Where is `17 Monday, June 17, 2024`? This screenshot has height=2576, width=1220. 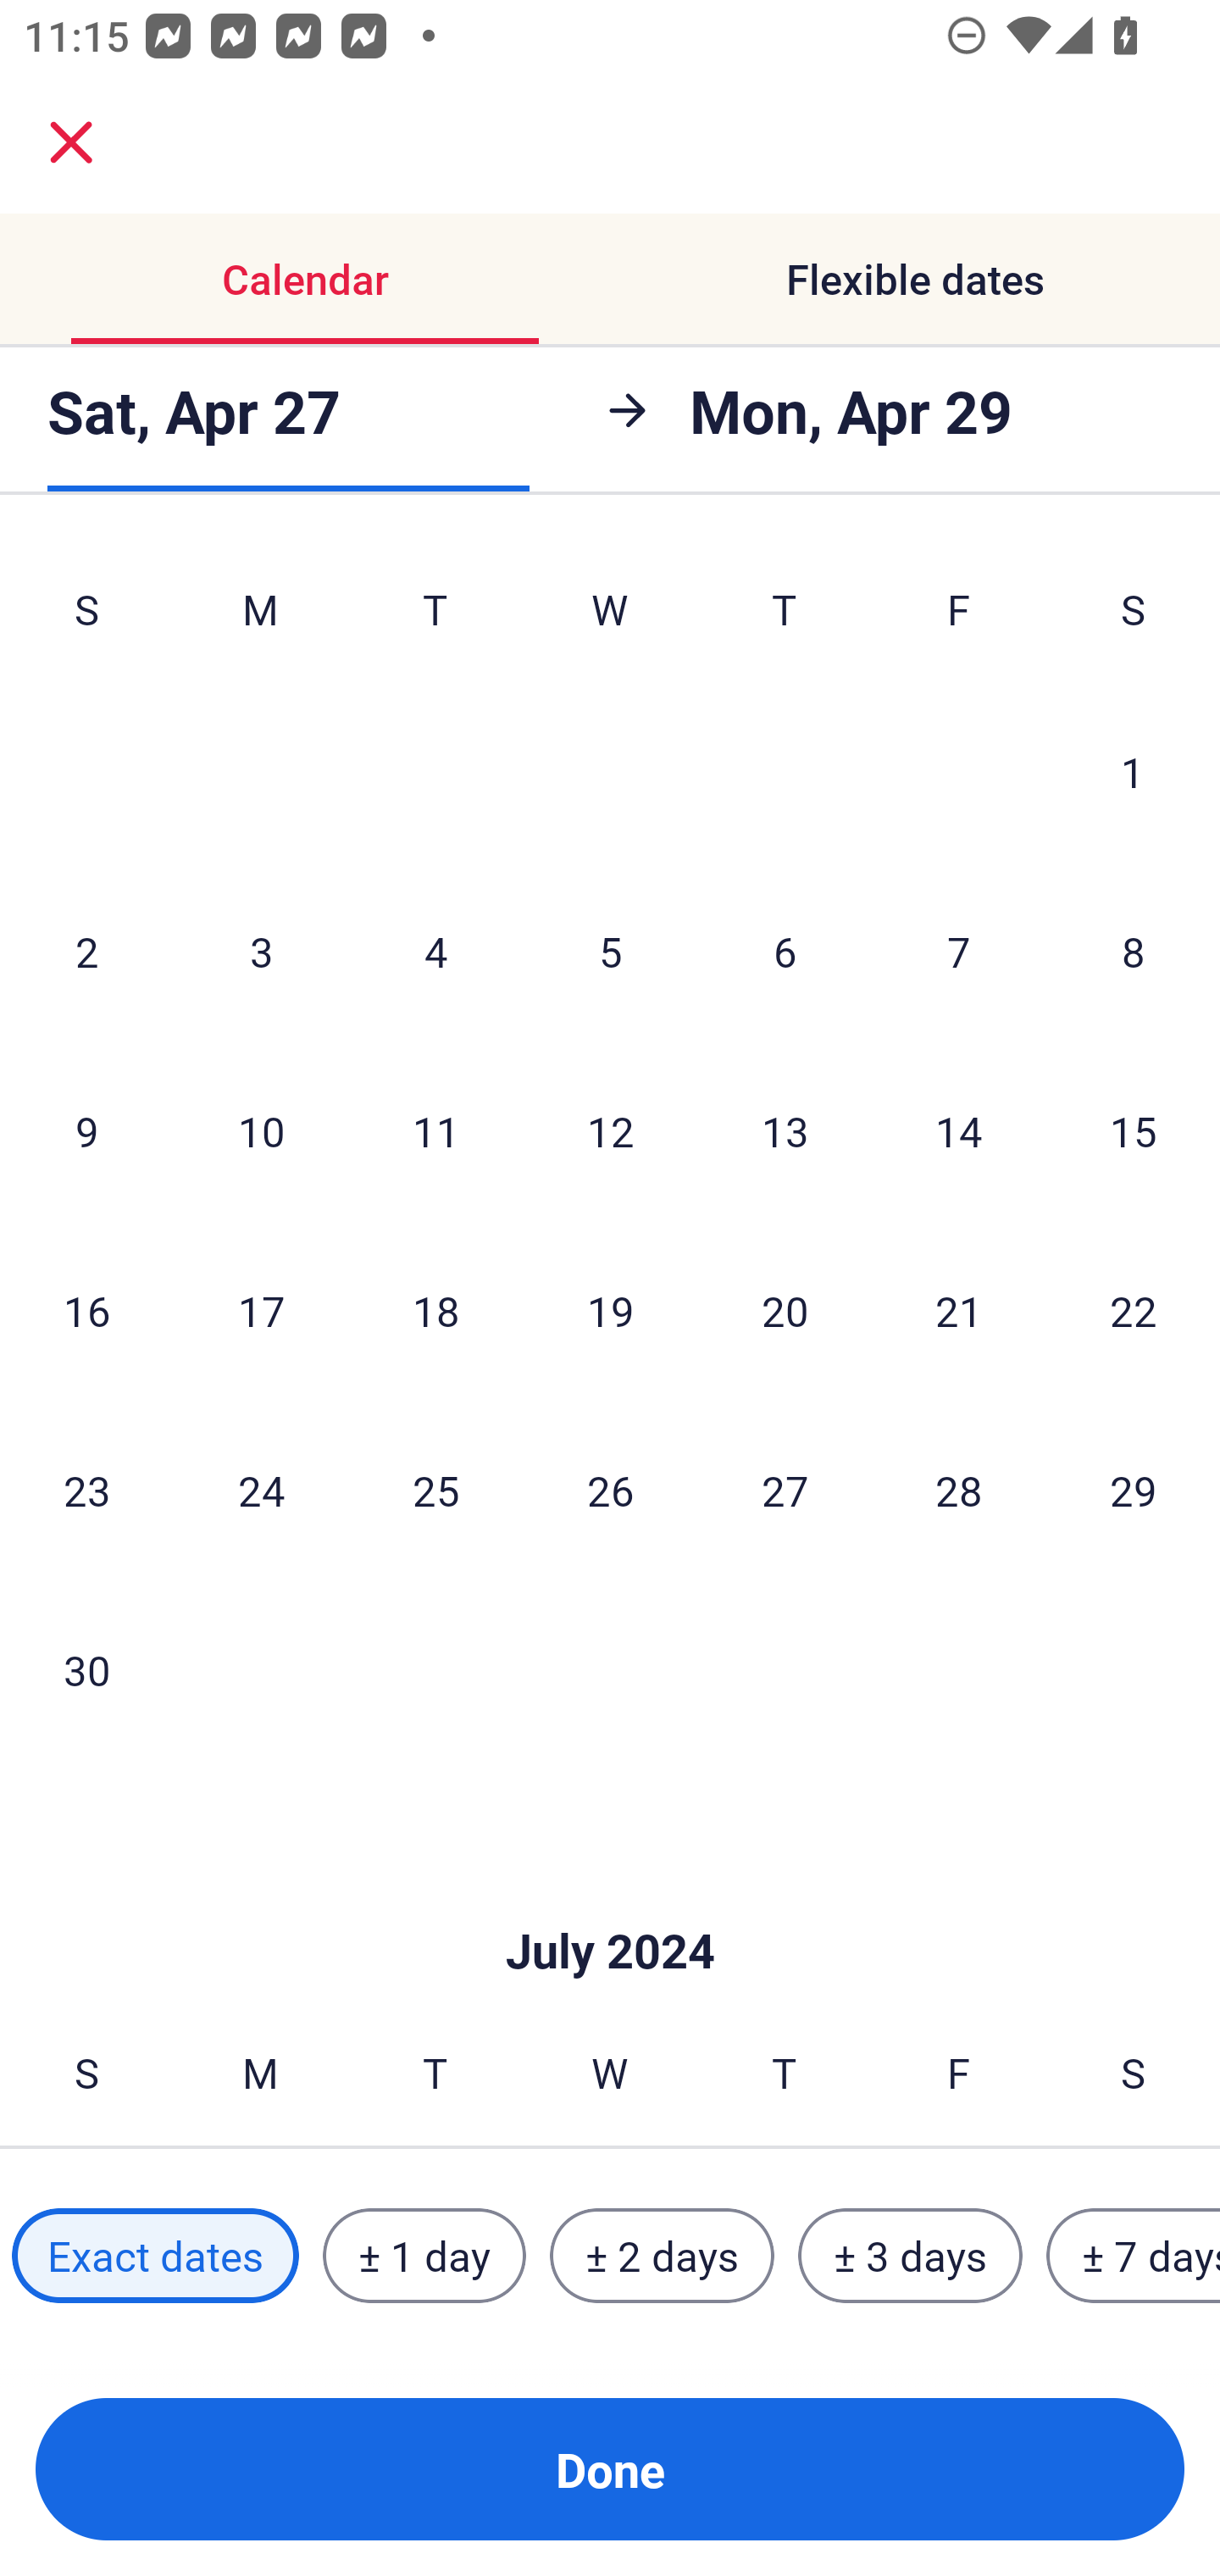 17 Monday, June 17, 2024 is located at coordinates (261, 1310).